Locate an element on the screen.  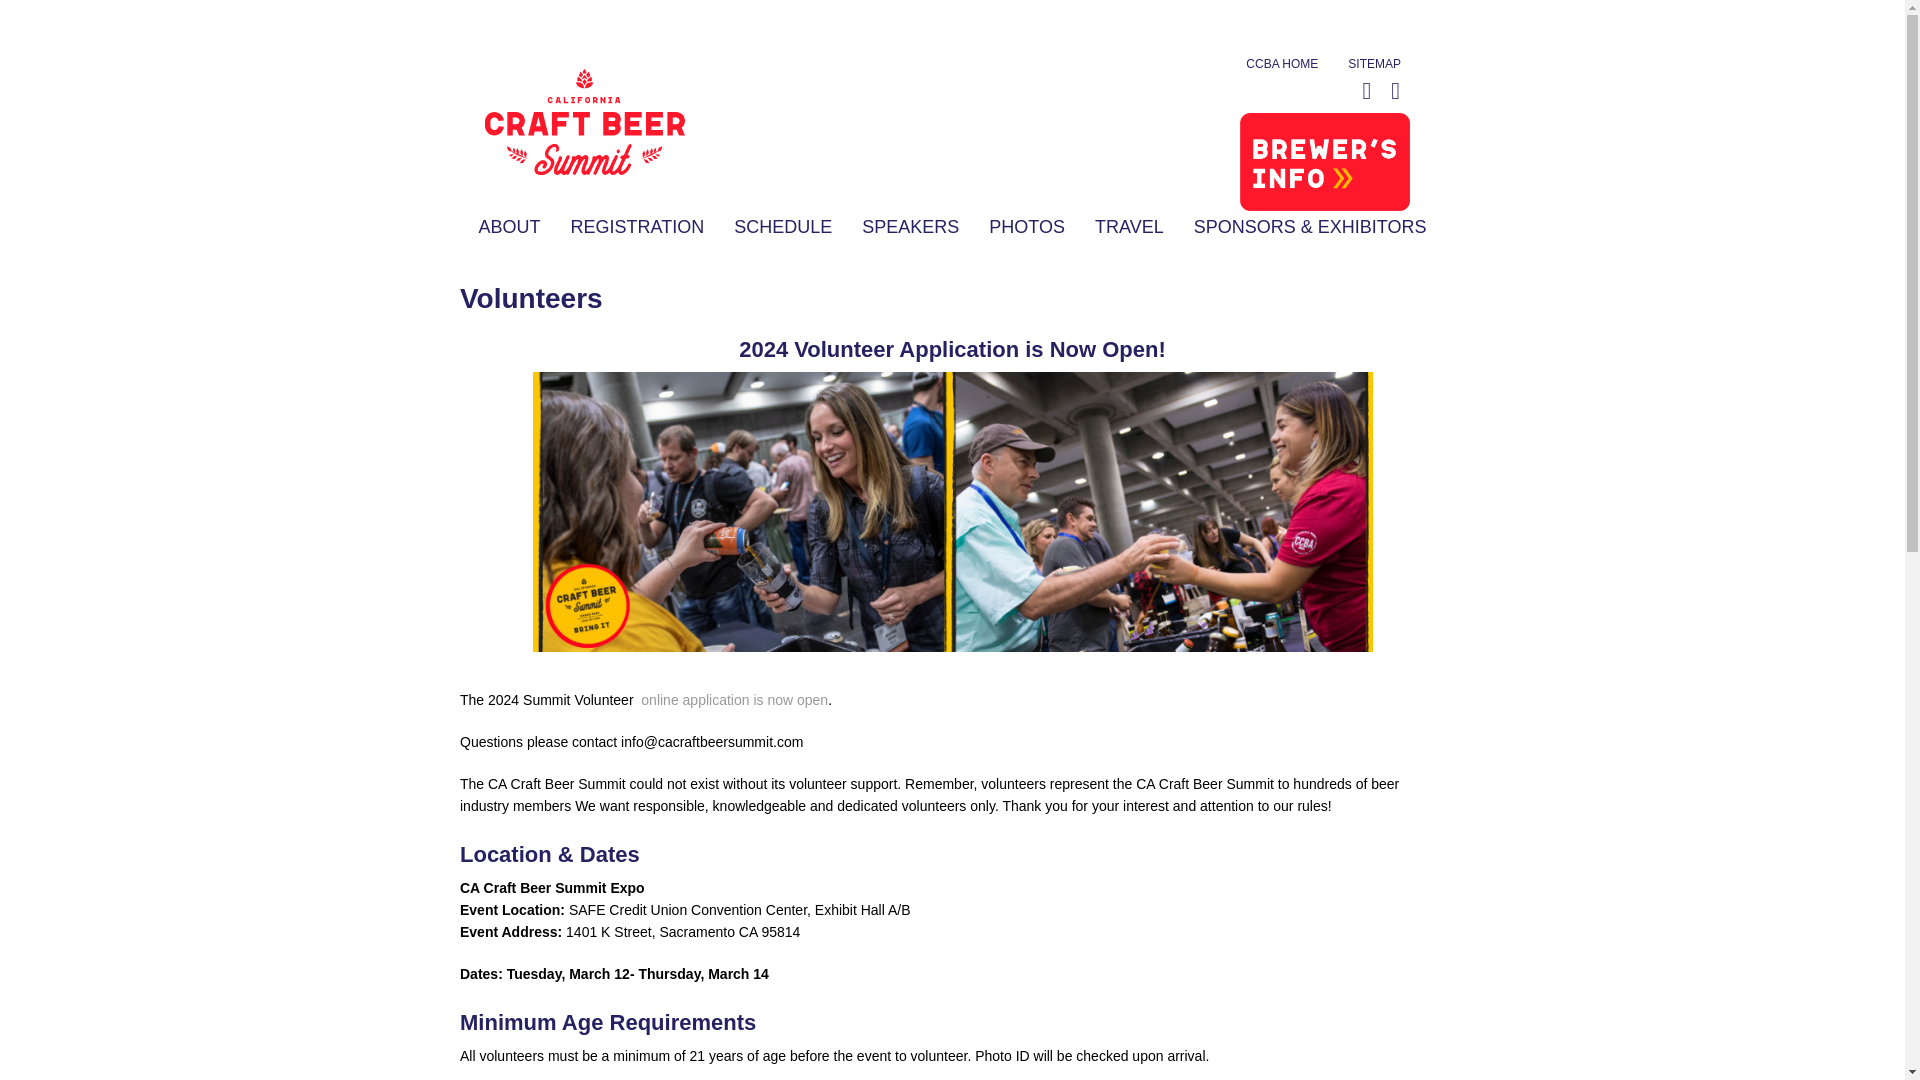
REGISTRATION is located at coordinates (637, 226).